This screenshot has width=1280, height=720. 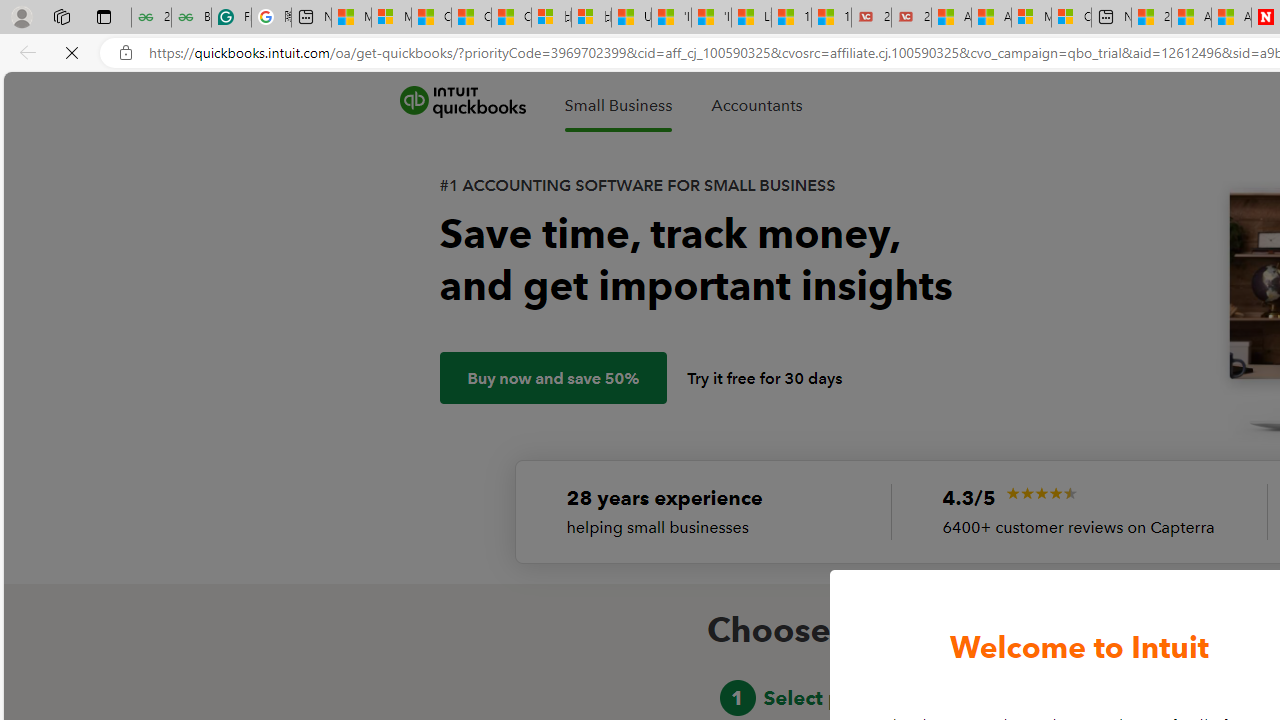 What do you see at coordinates (554, 378) in the screenshot?
I see `Buy now and save 50%` at bounding box center [554, 378].